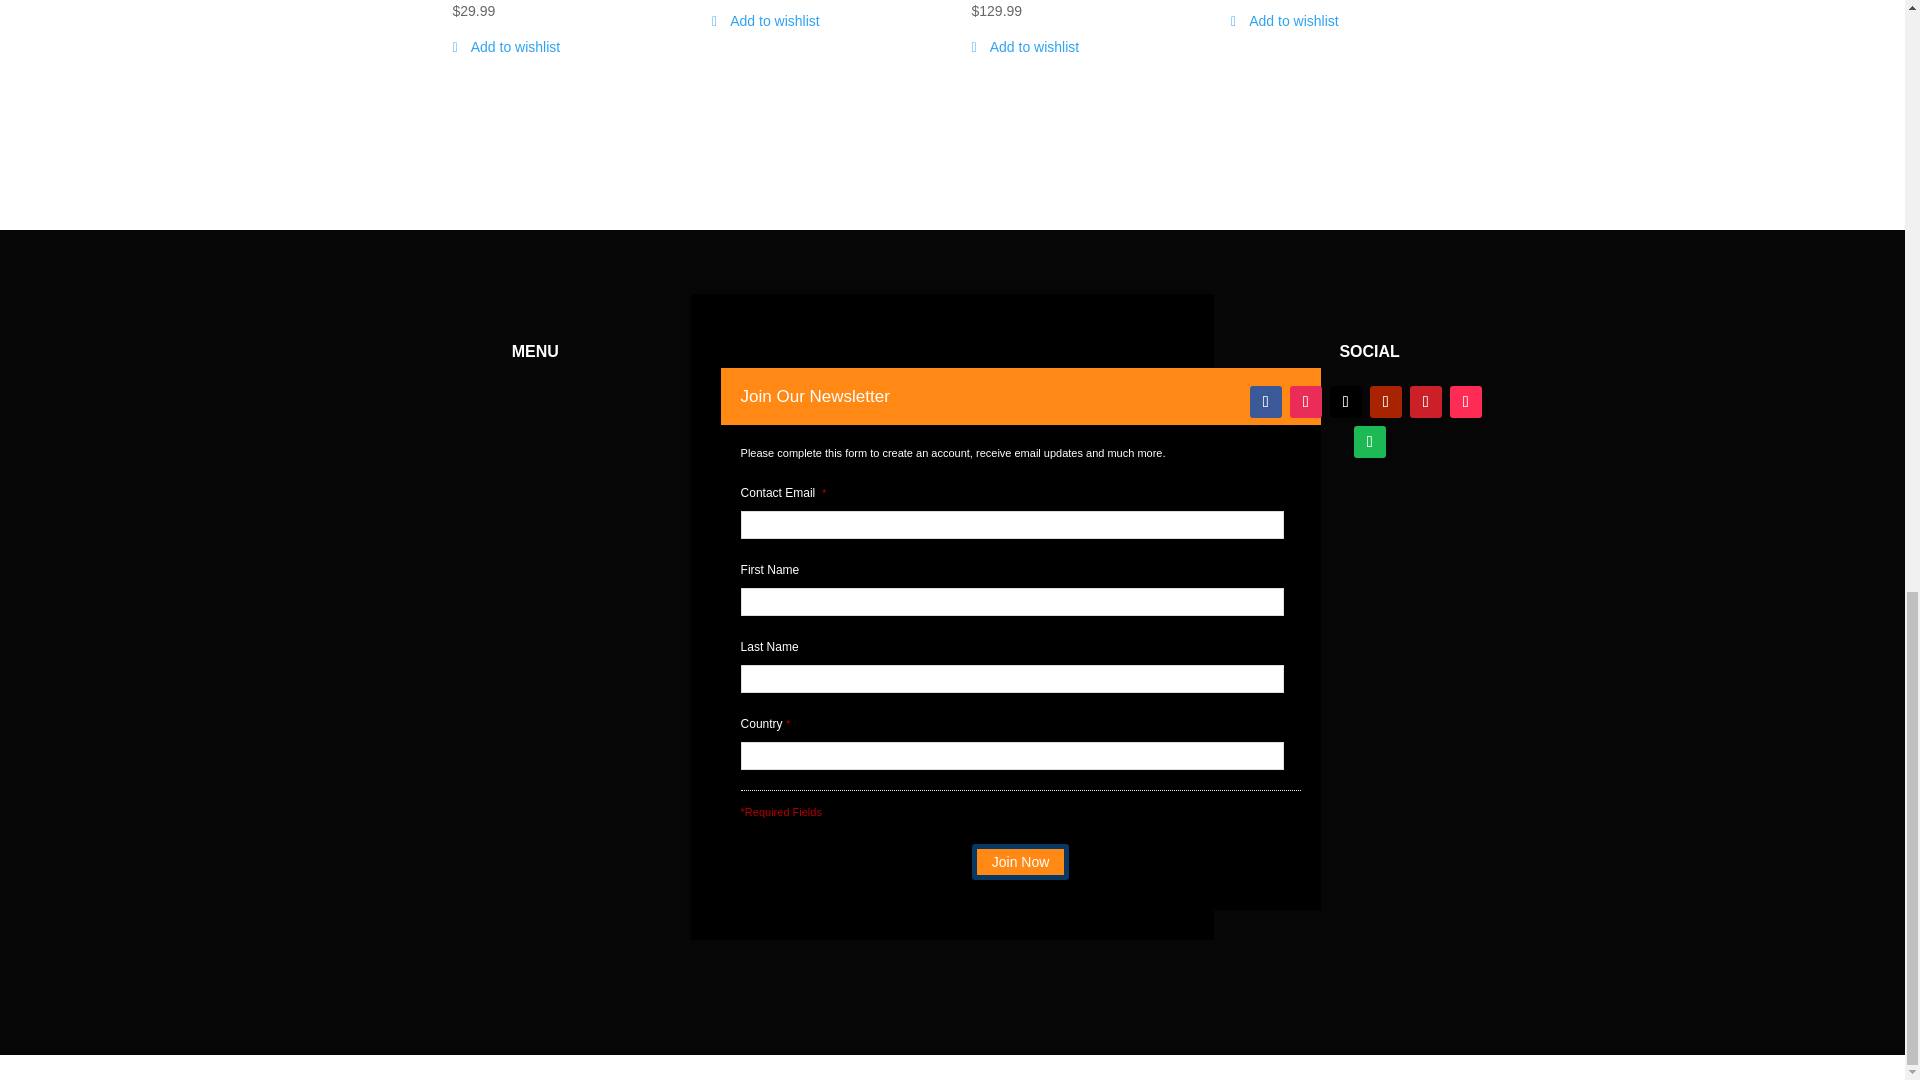 The height and width of the screenshot is (1080, 1920). I want to click on Follow on Instagram, so click(1306, 401).